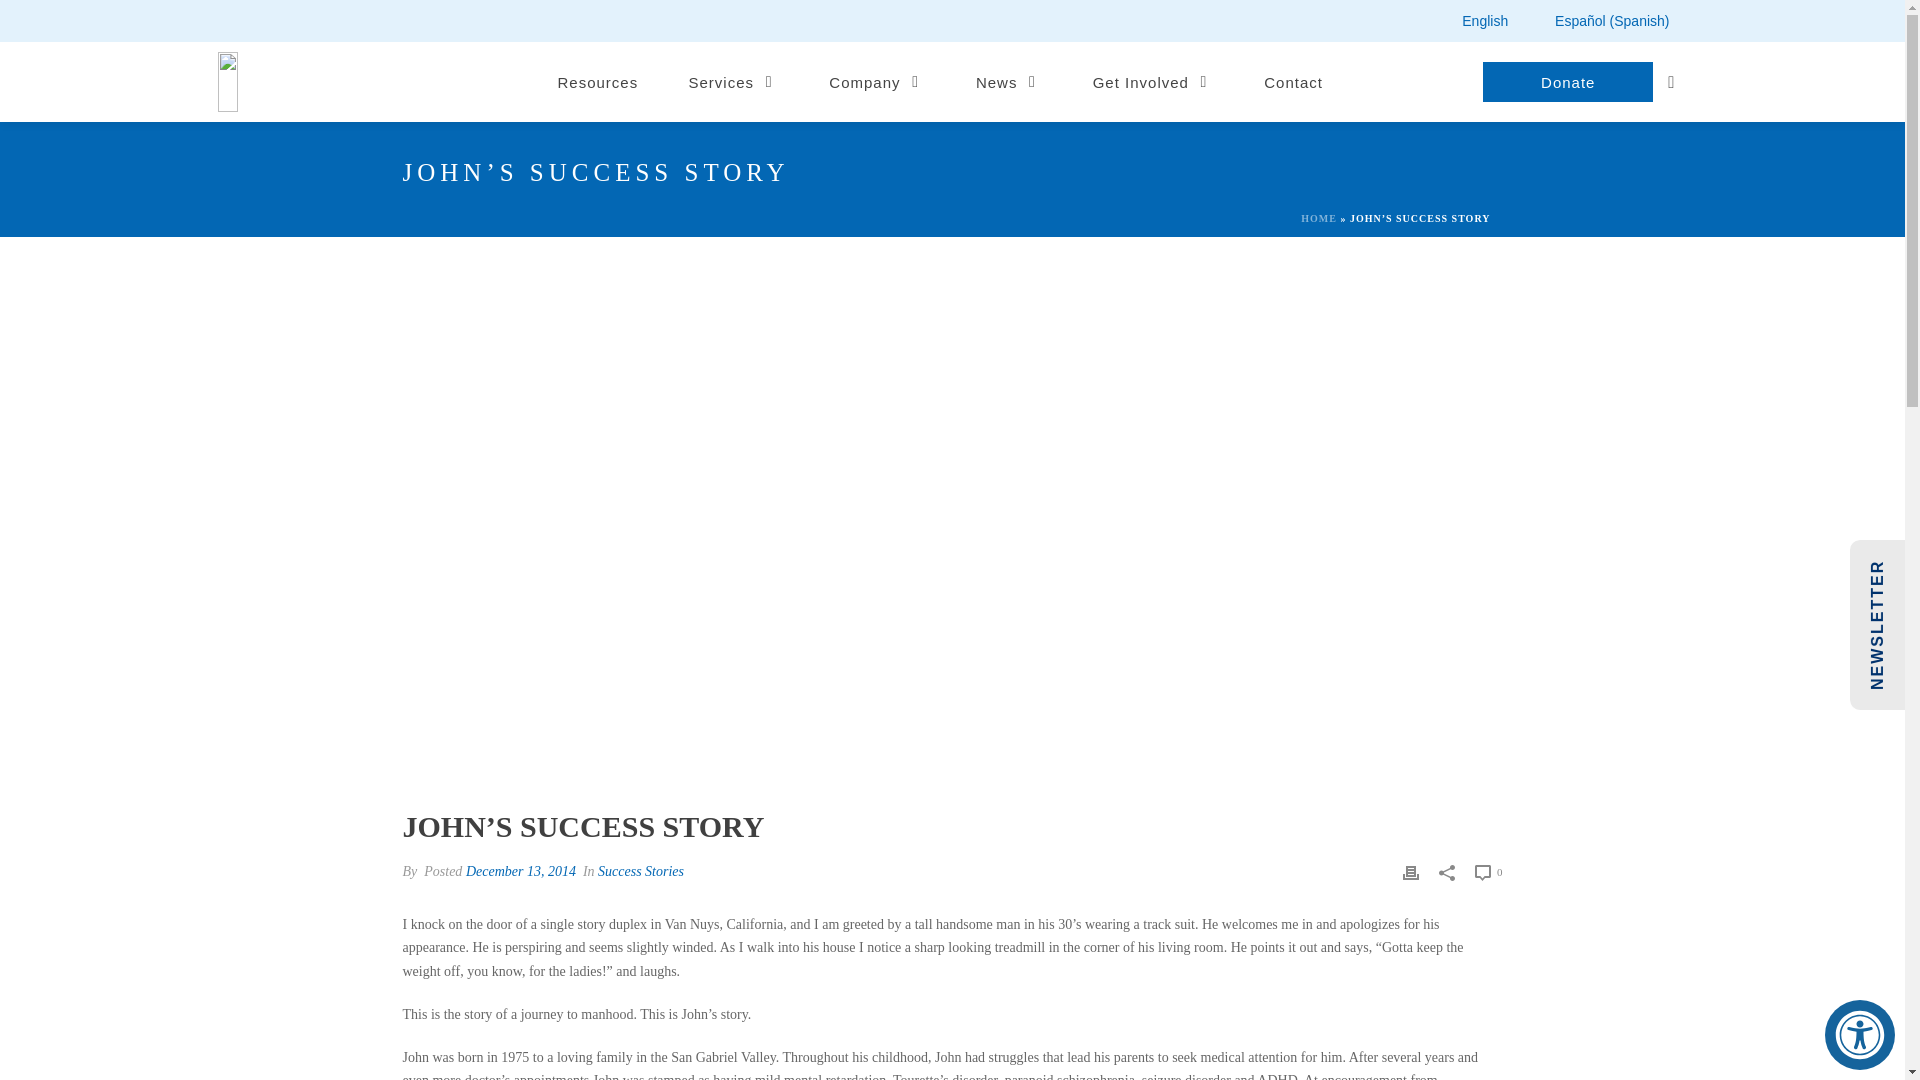 The height and width of the screenshot is (1080, 1920). I want to click on English, so click(1471, 20).